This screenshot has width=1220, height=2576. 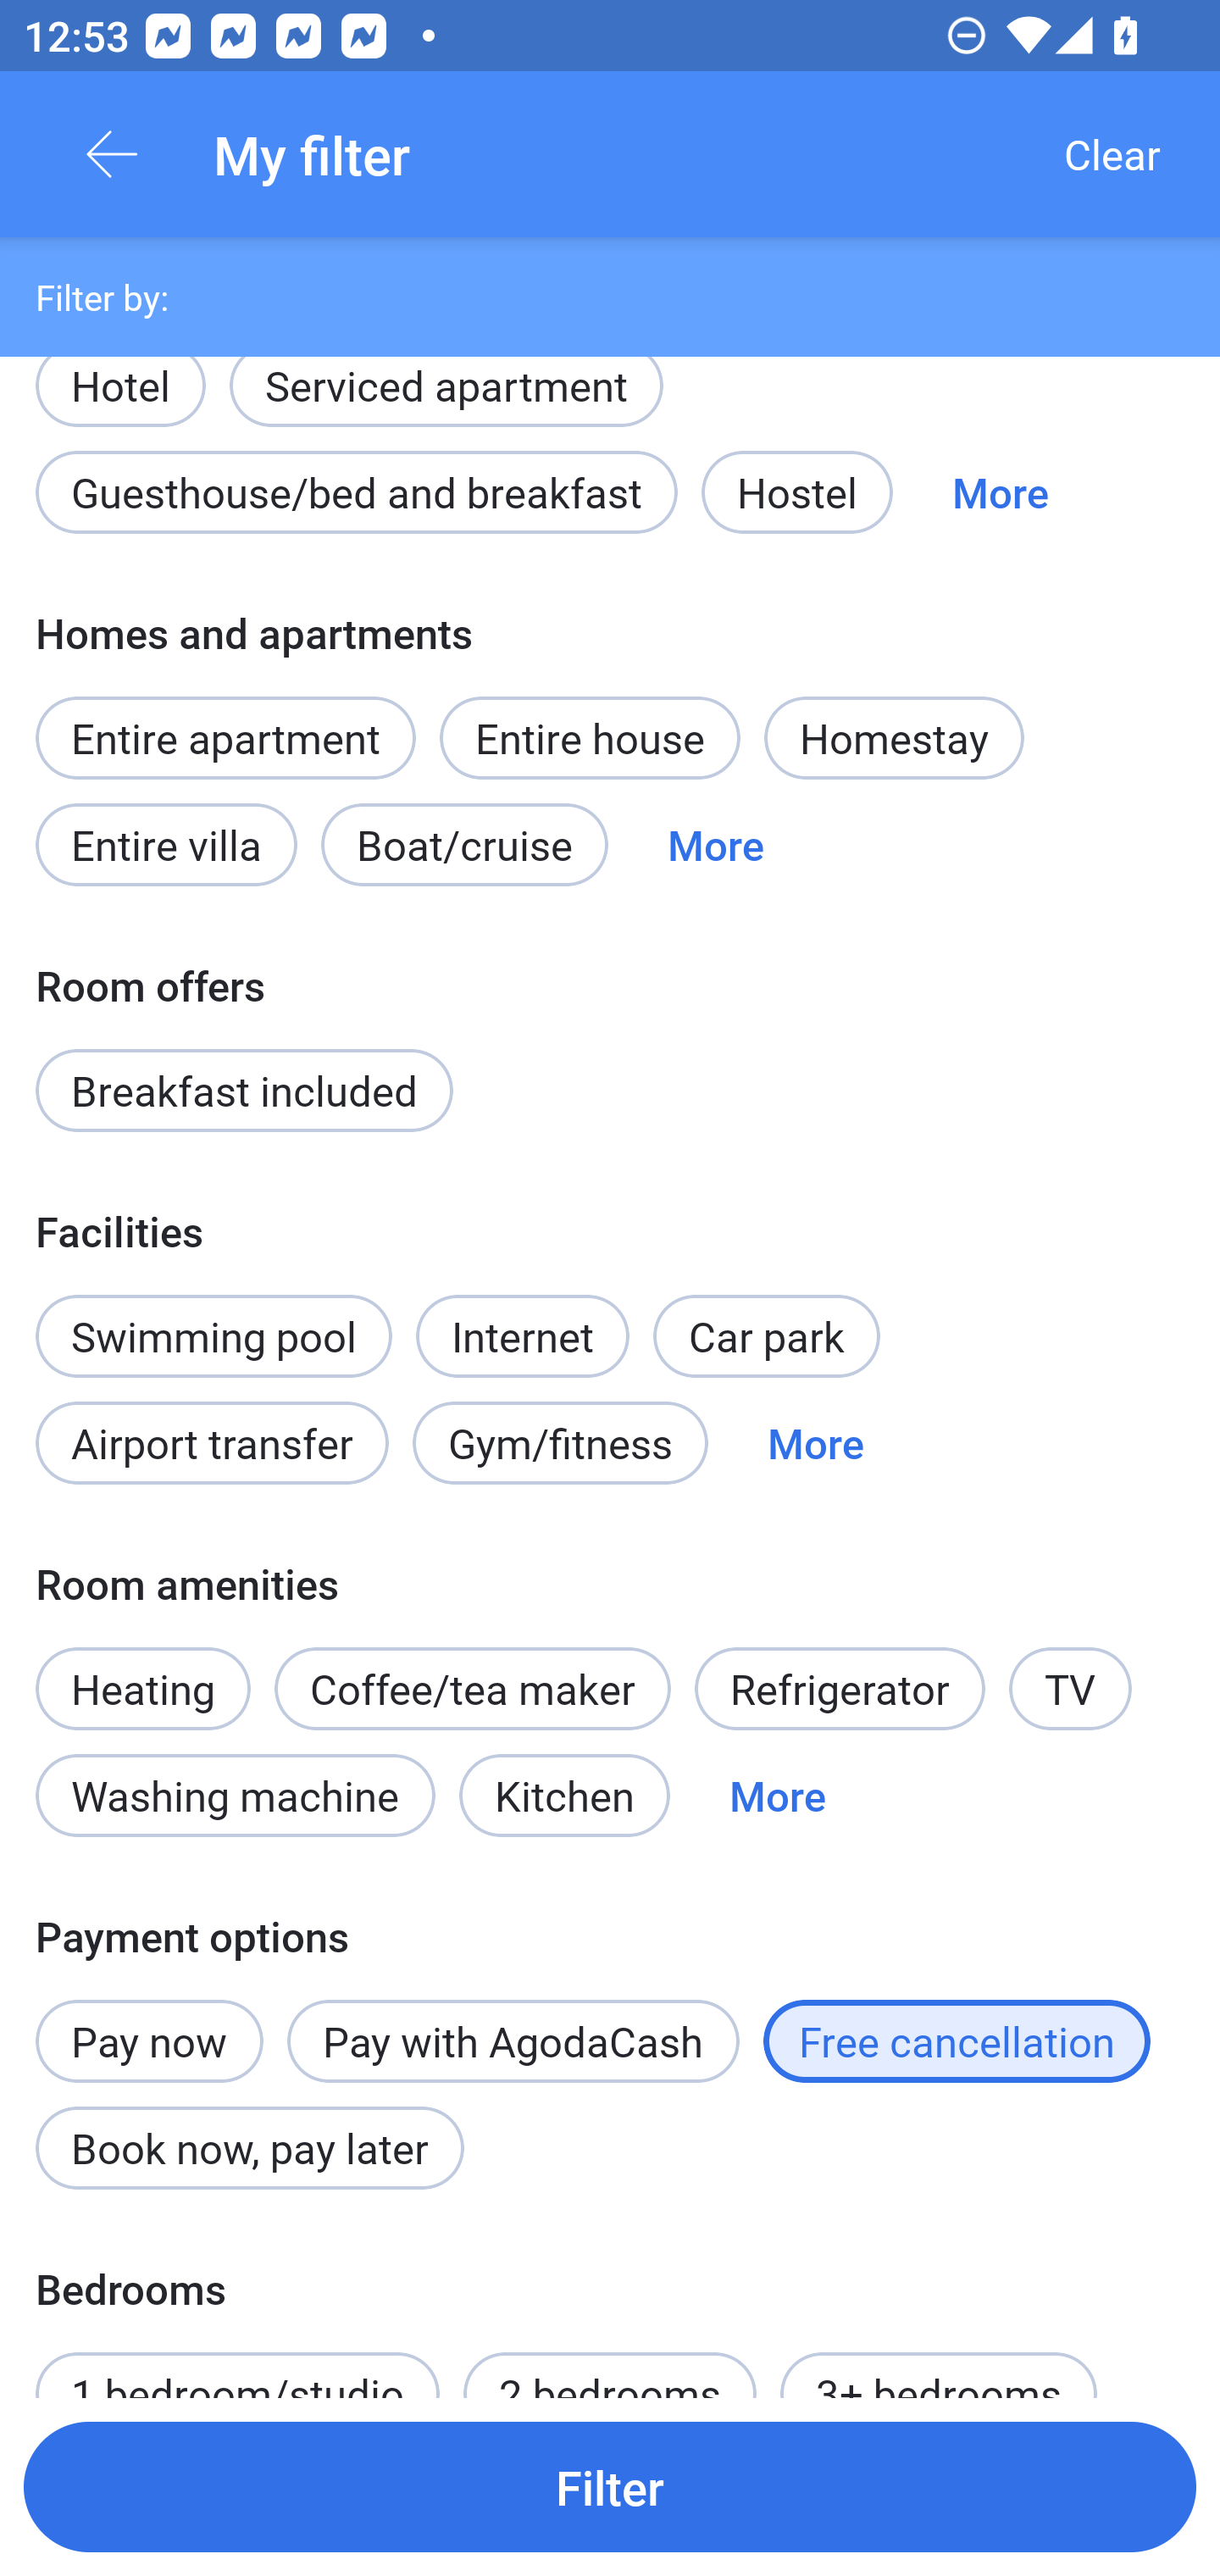 I want to click on Entire house, so click(x=590, y=737).